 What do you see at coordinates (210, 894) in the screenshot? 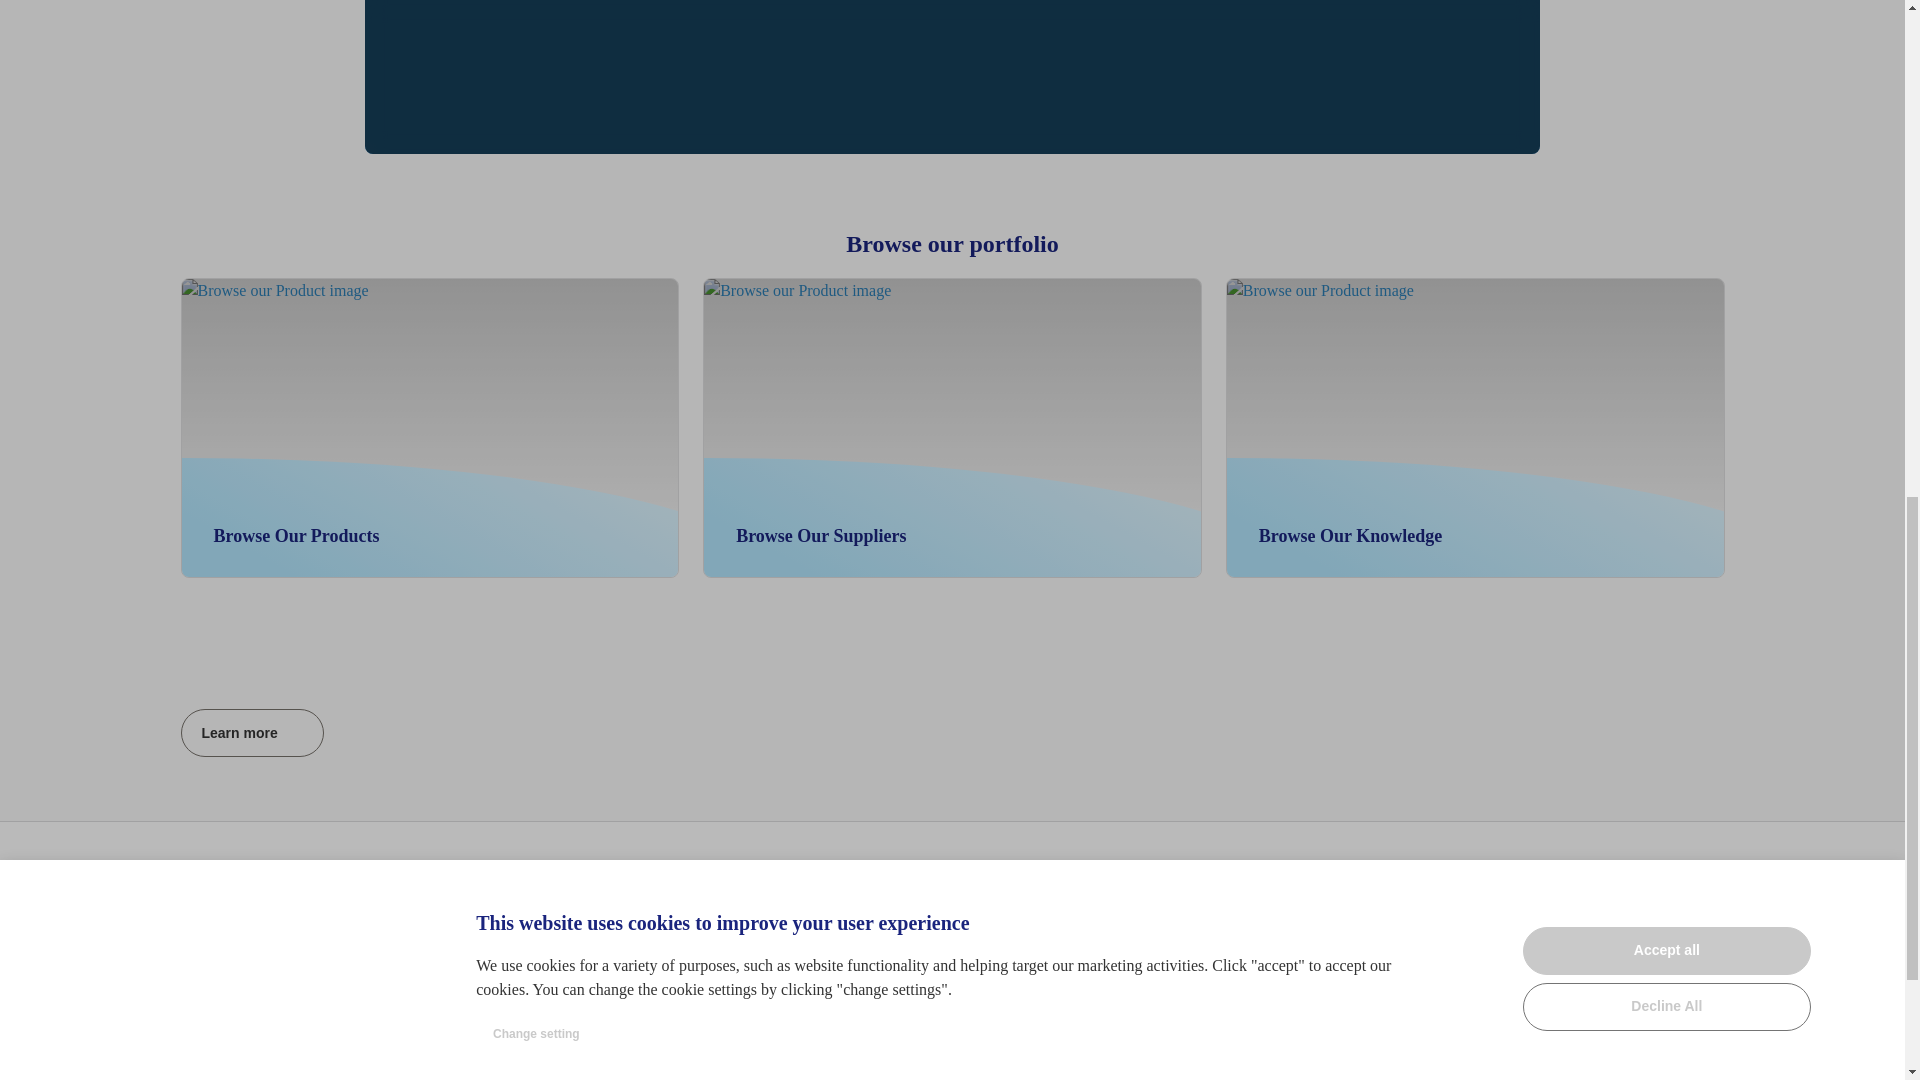
I see `Browse our Product` at bounding box center [210, 894].